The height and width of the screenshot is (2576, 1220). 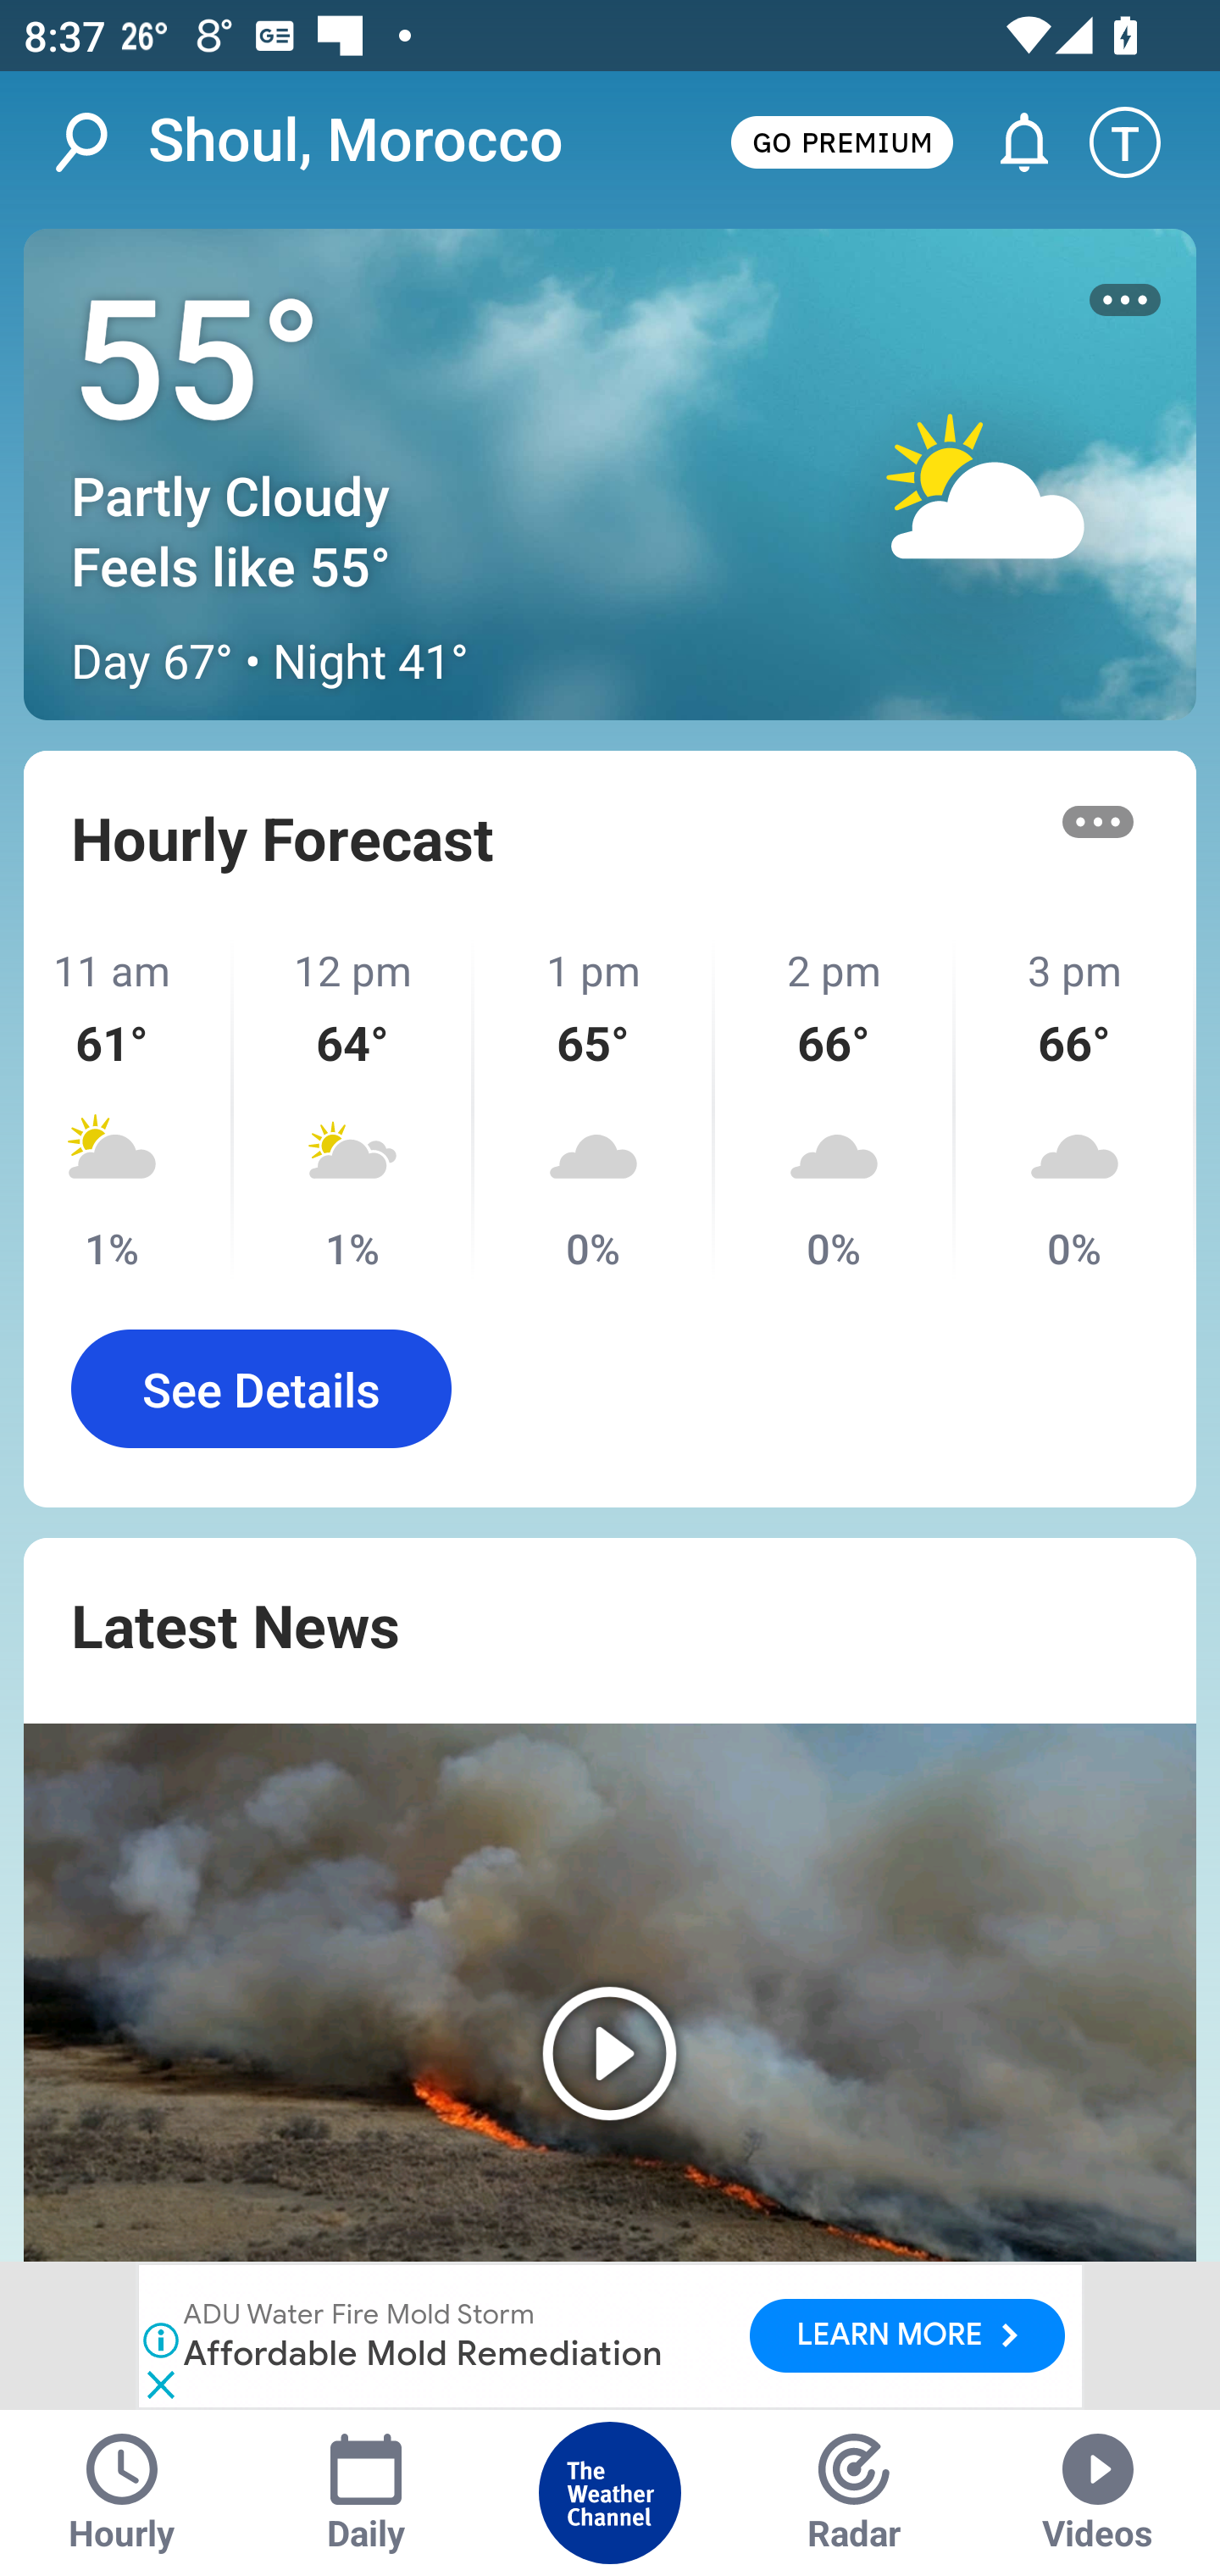 What do you see at coordinates (835, 1108) in the screenshot?
I see `2 pm 66° 0%` at bounding box center [835, 1108].